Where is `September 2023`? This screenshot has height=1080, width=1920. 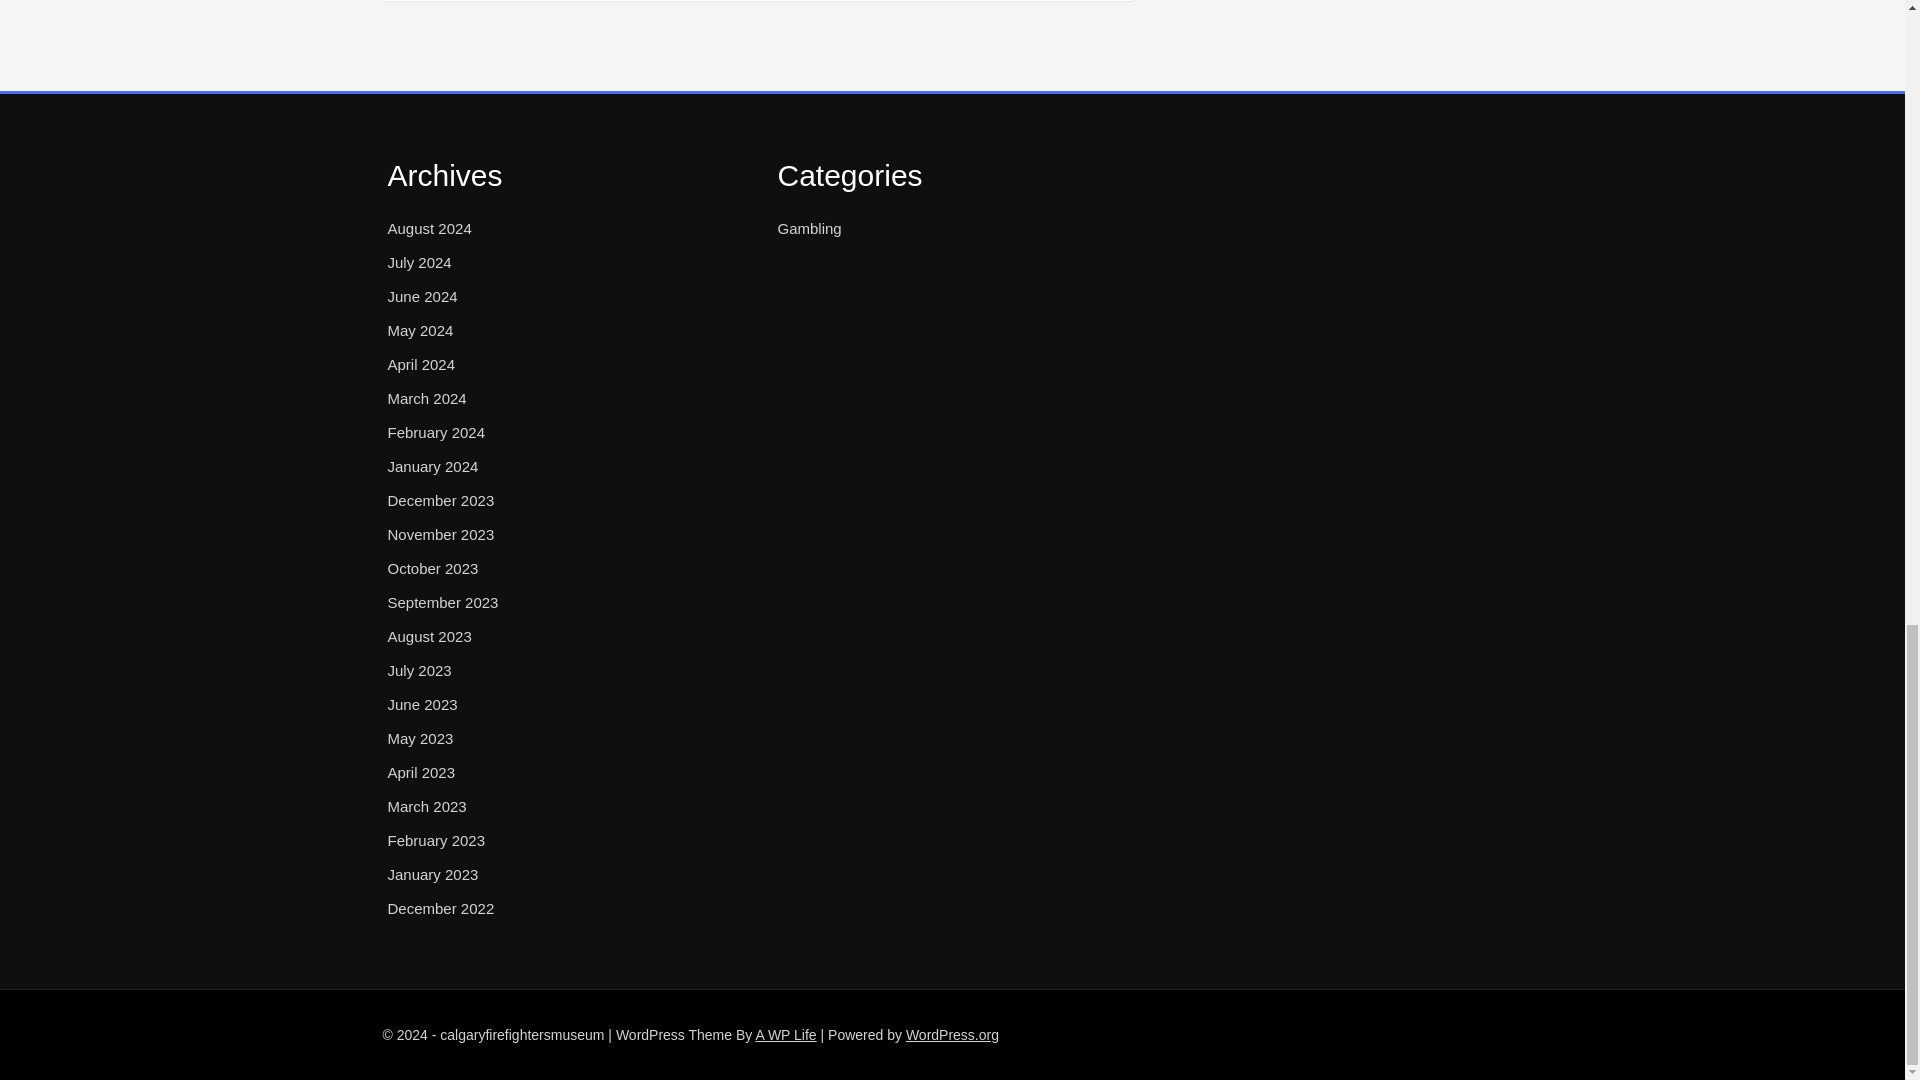 September 2023 is located at coordinates (443, 602).